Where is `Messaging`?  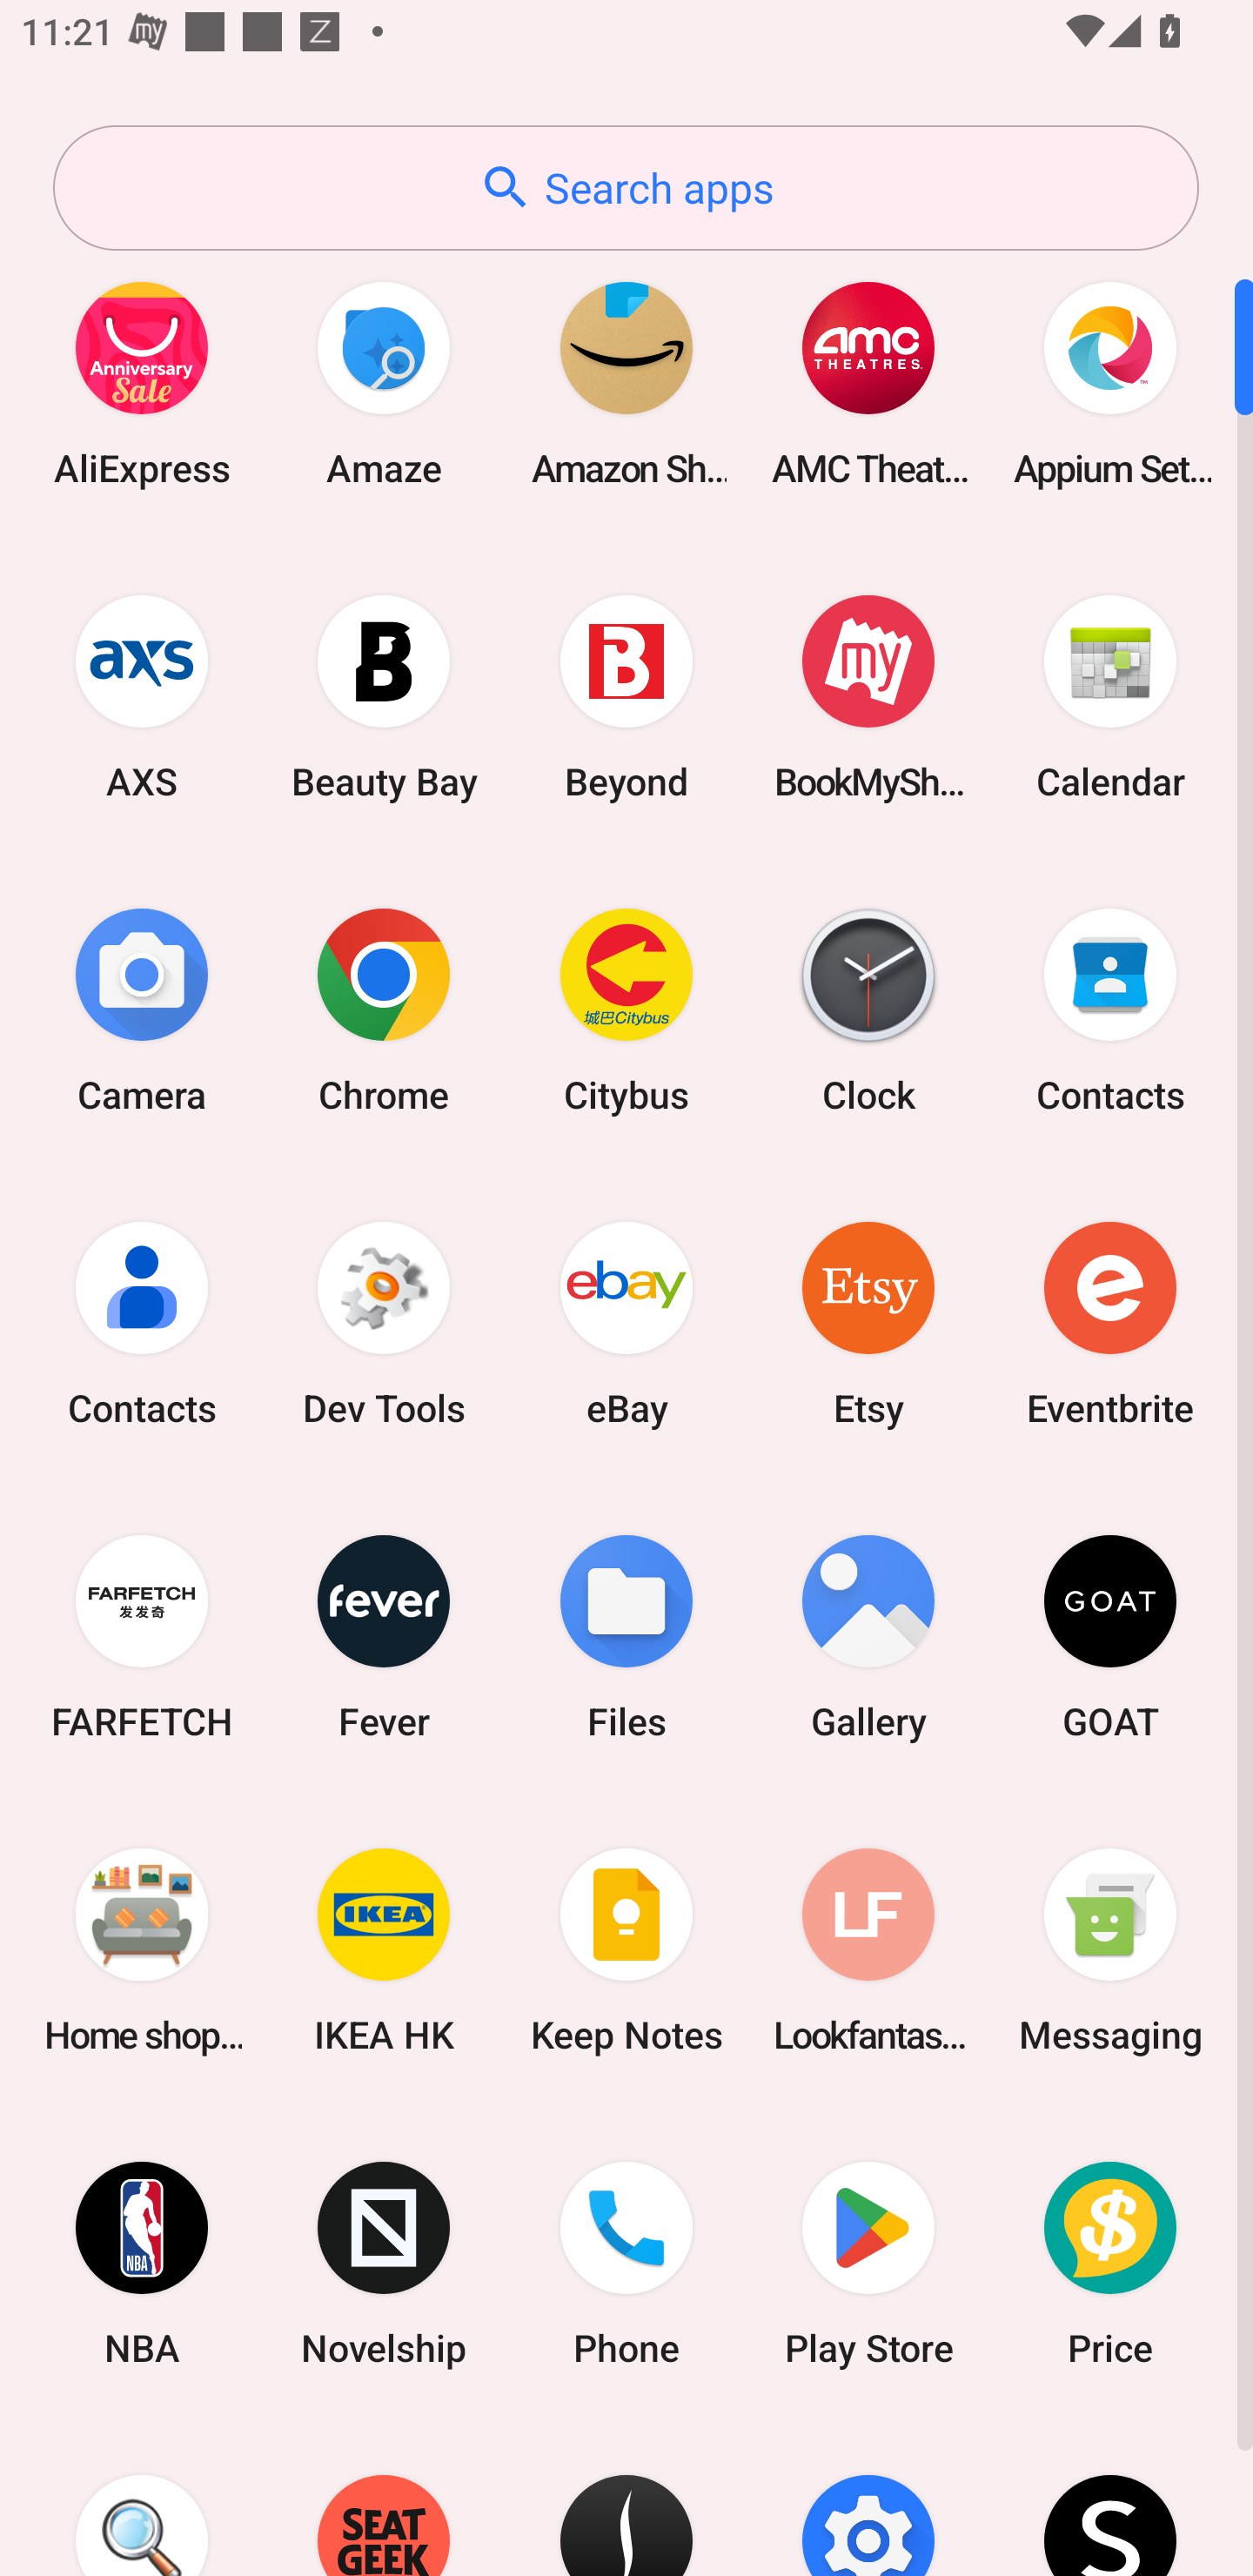
Messaging is located at coordinates (1110, 1949).